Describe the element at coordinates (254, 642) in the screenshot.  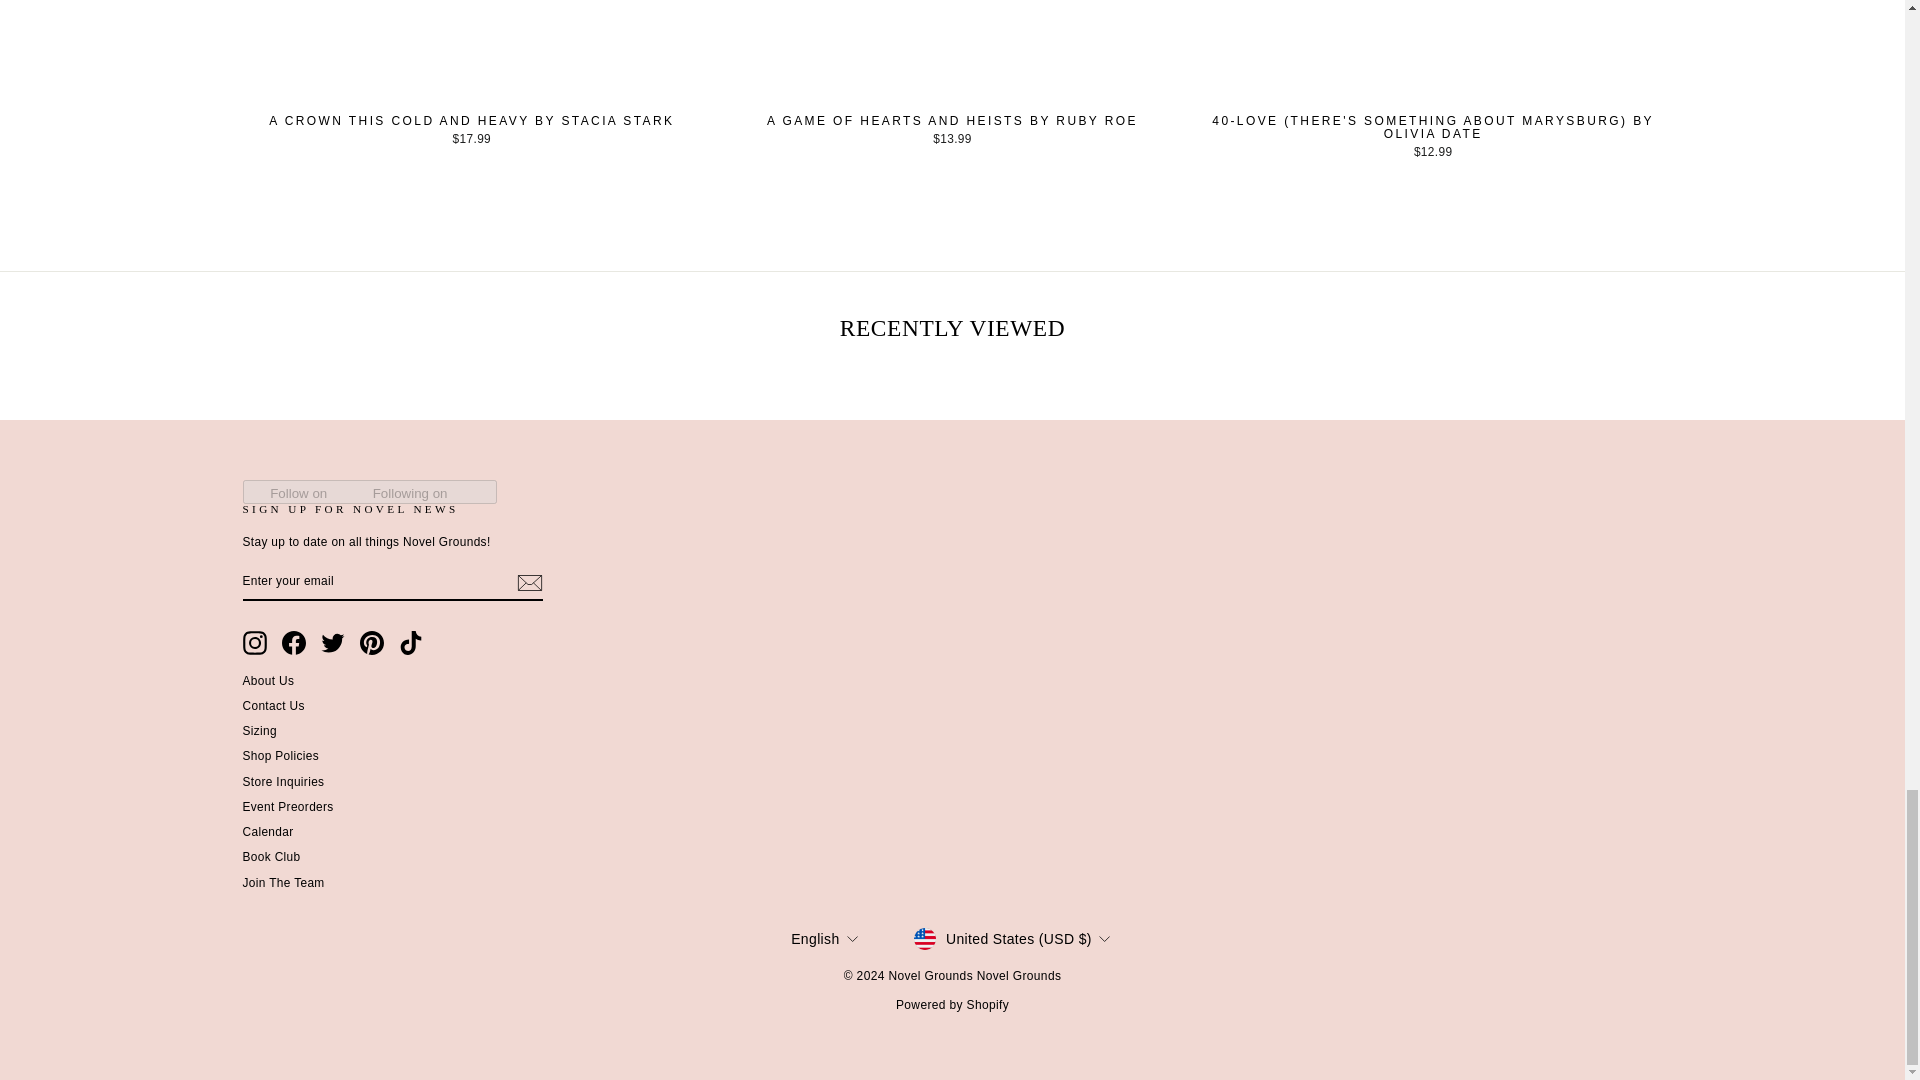
I see `Novel Grounds on Instagram` at that location.